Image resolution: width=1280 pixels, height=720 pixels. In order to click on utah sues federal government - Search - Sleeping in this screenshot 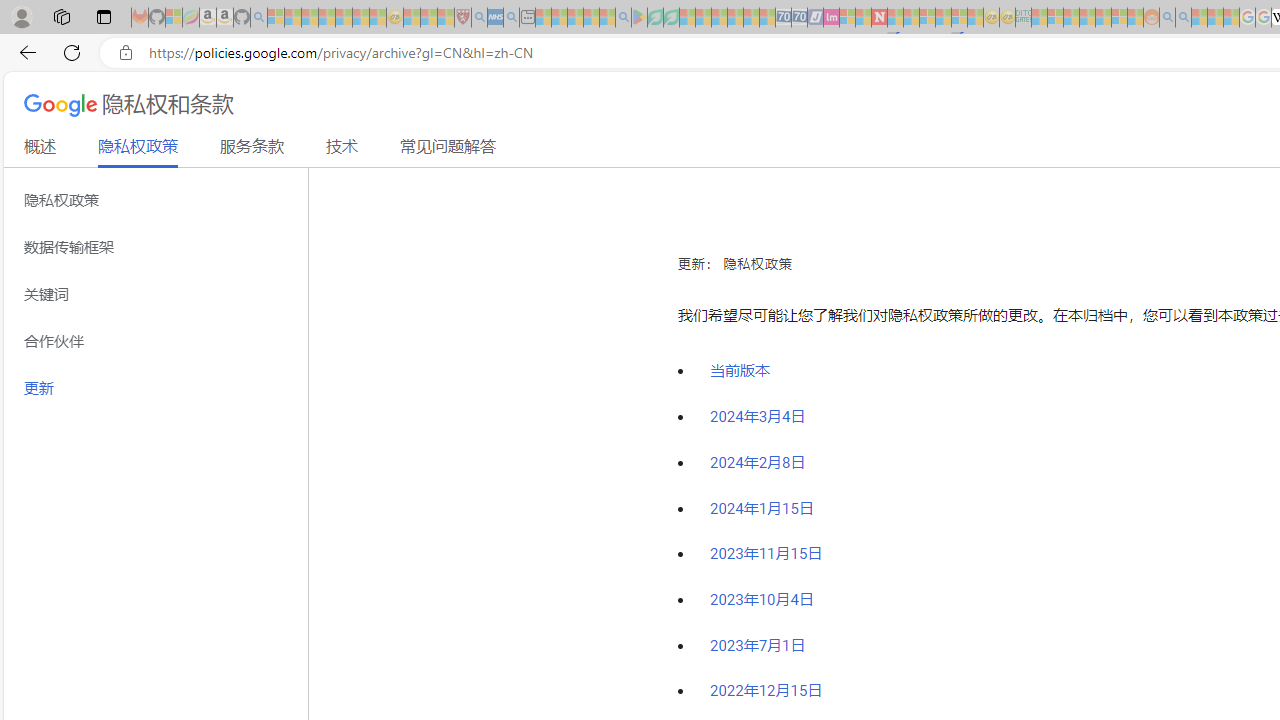, I will do `click(511, 18)`.